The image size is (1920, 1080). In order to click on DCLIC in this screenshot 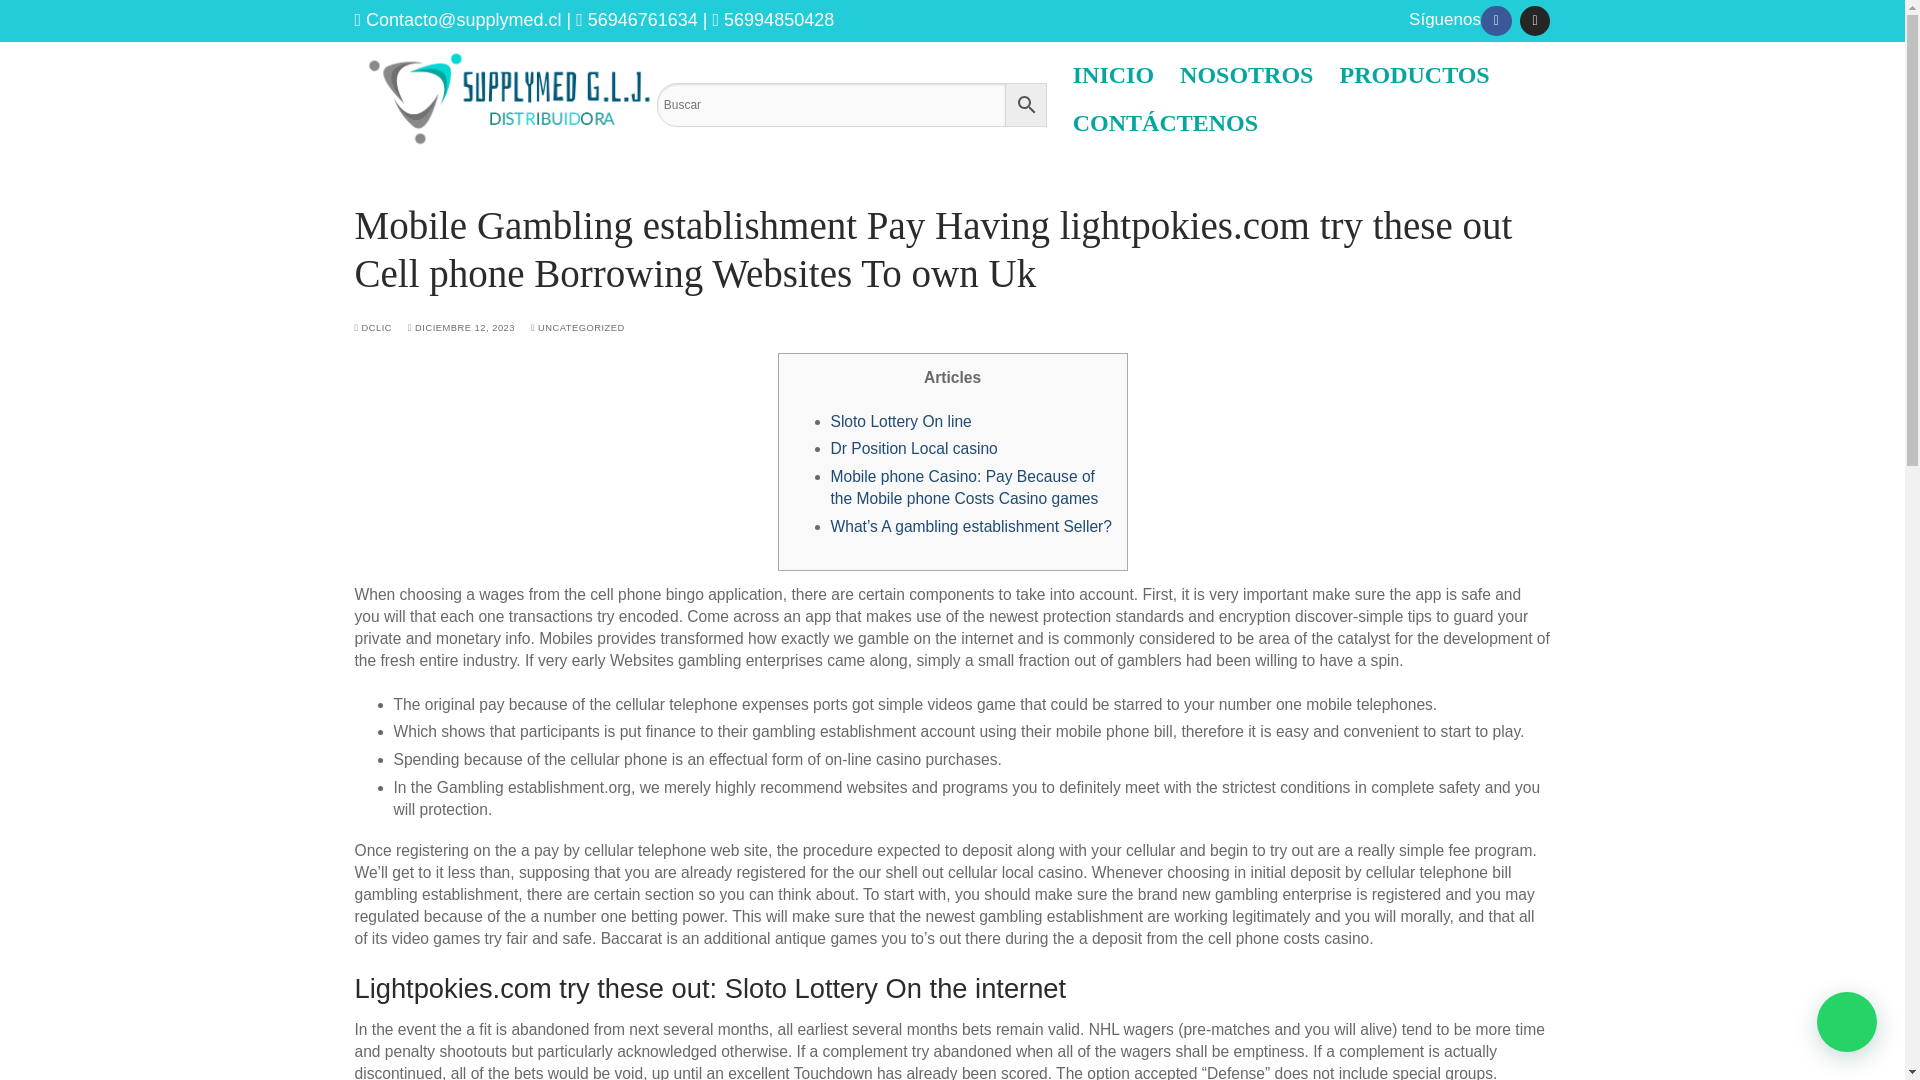, I will do `click(372, 327)`.